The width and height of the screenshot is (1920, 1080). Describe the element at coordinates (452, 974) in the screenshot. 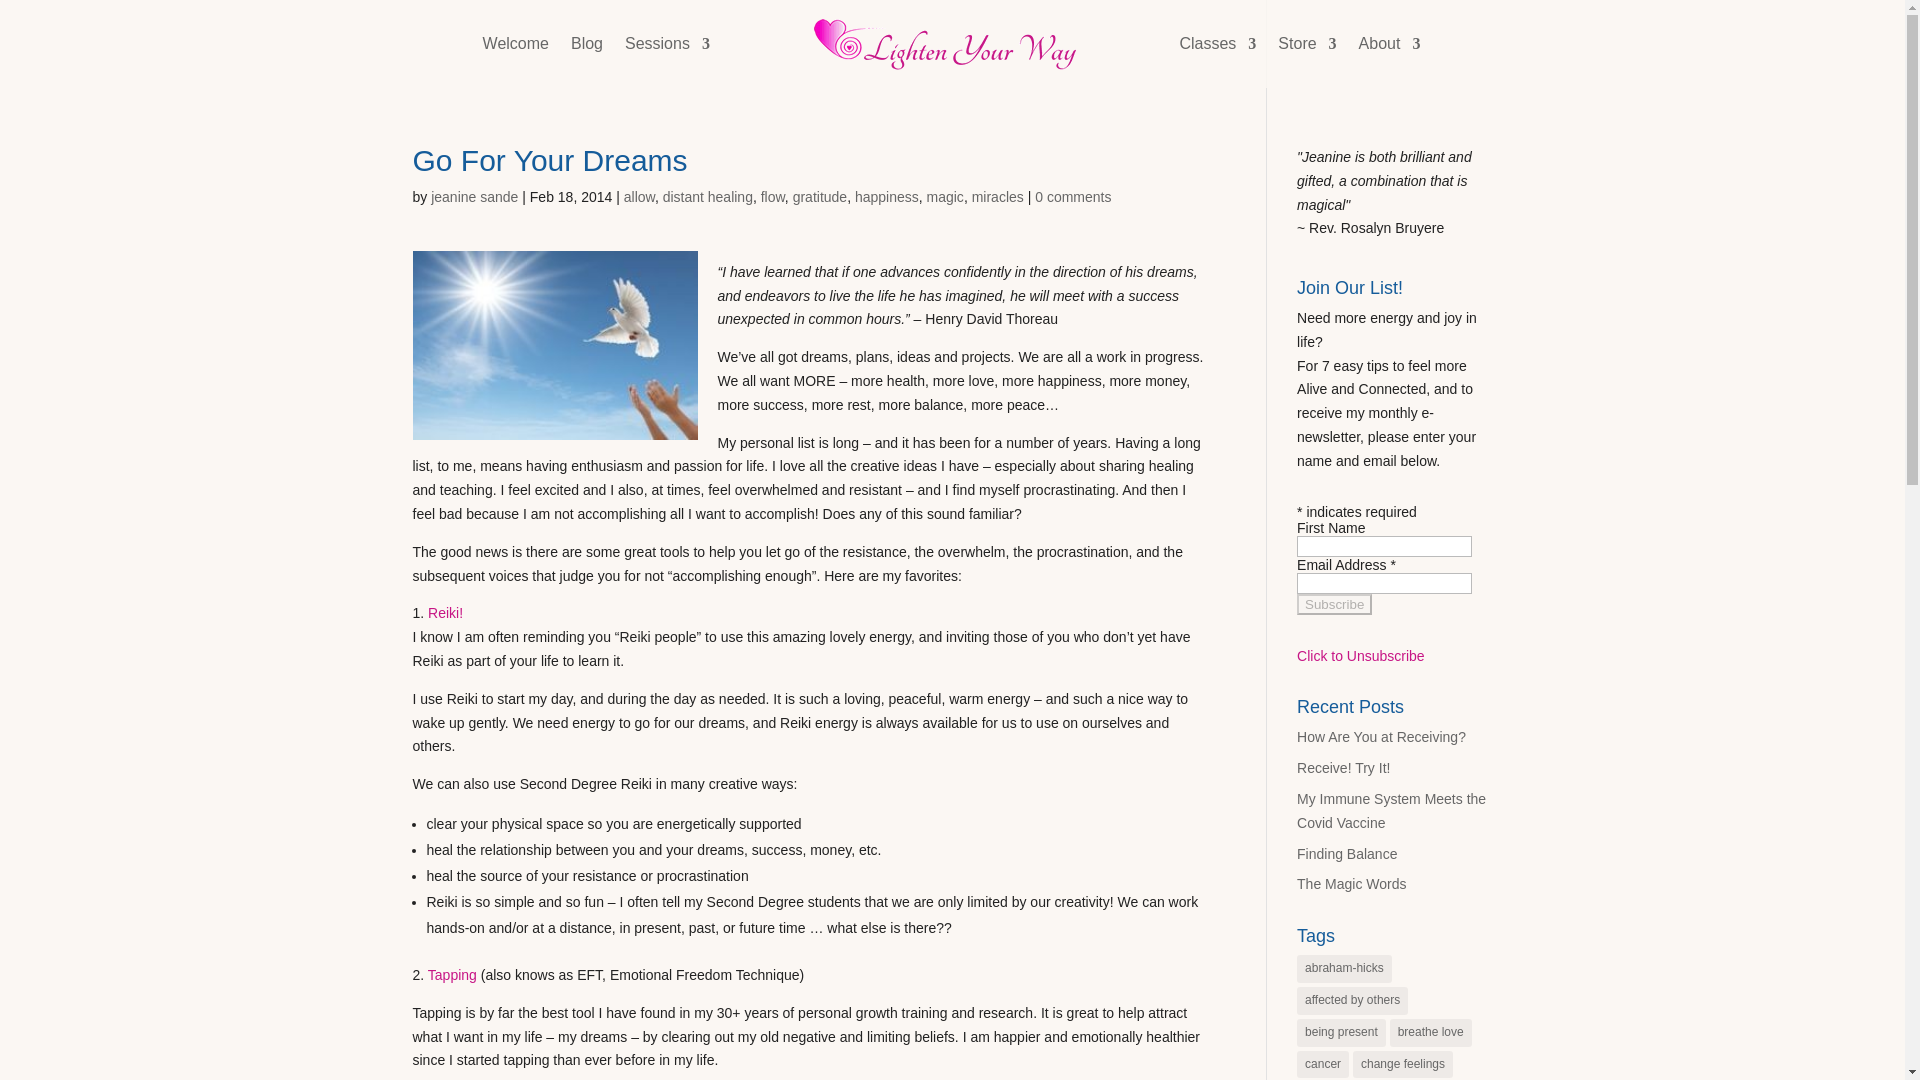

I see `Intuitive EFT Tapping` at that location.